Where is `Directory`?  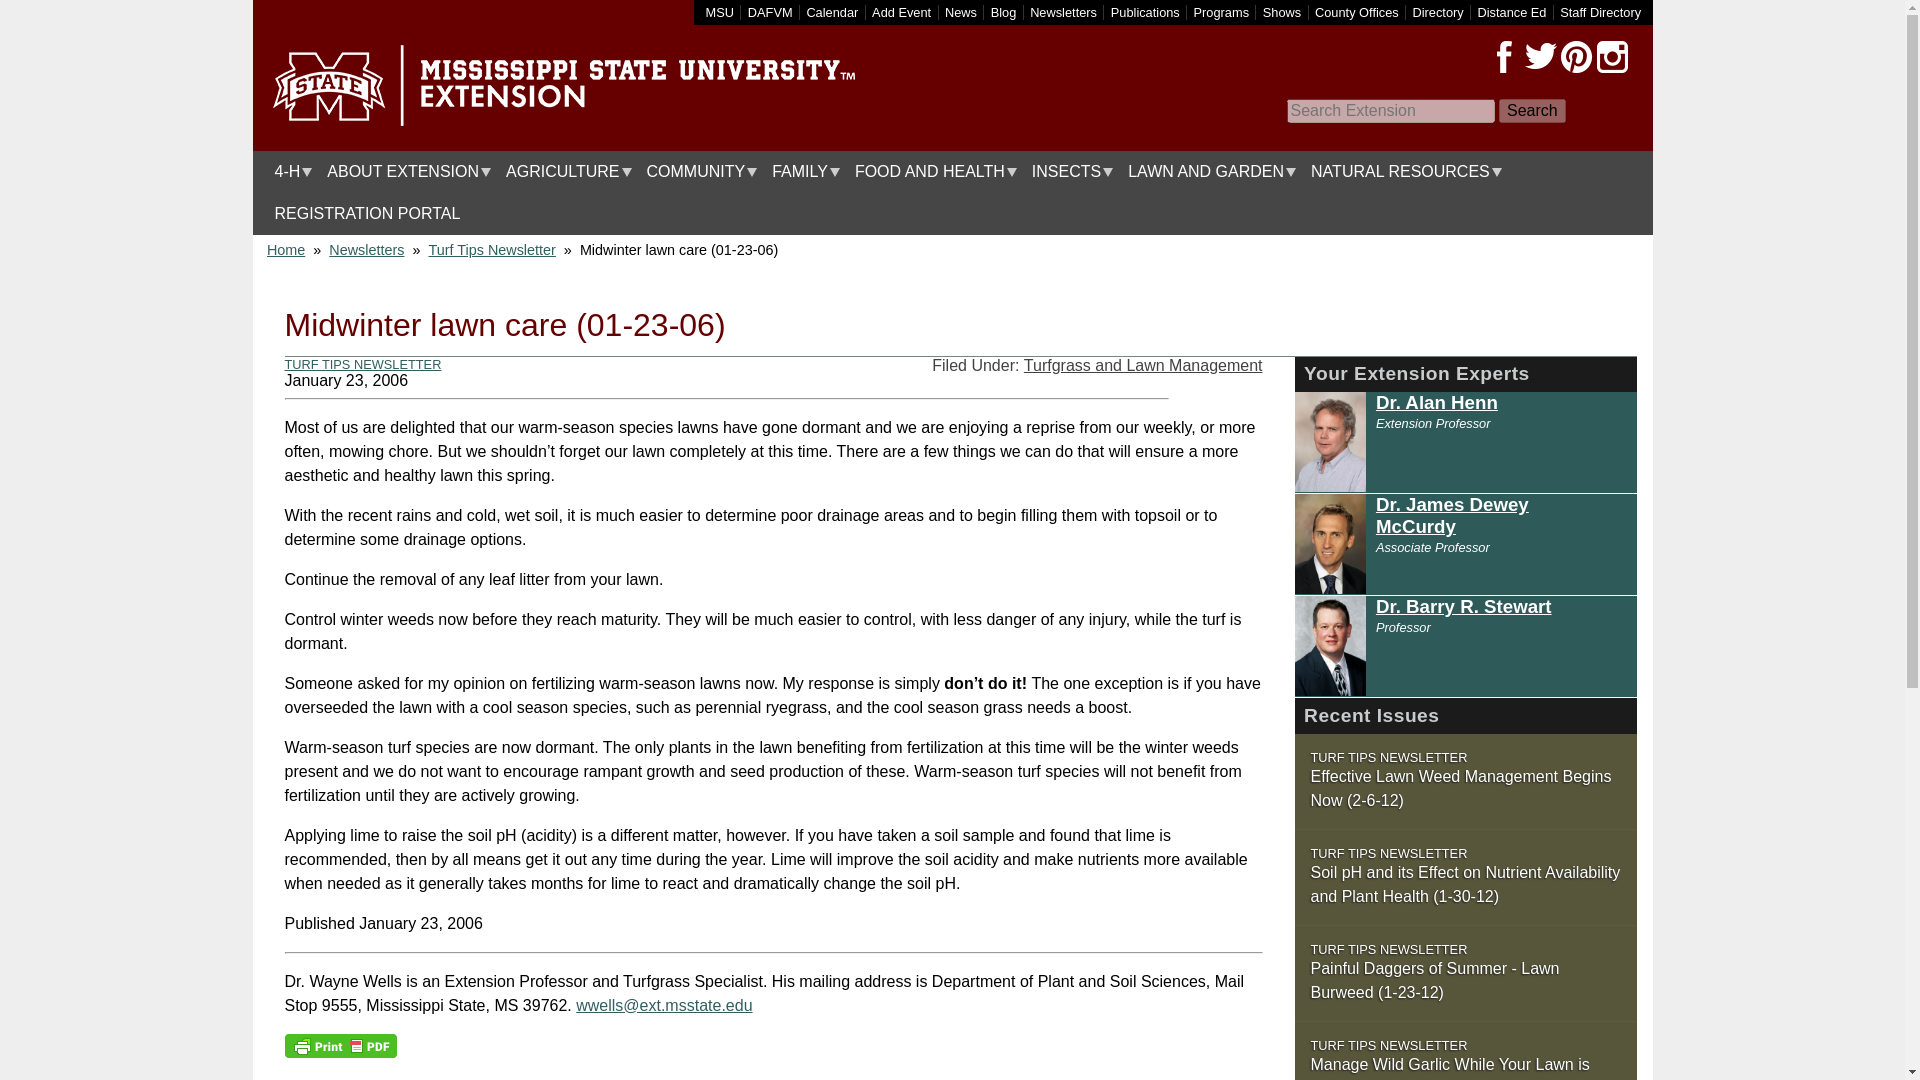 Directory is located at coordinates (1437, 12).